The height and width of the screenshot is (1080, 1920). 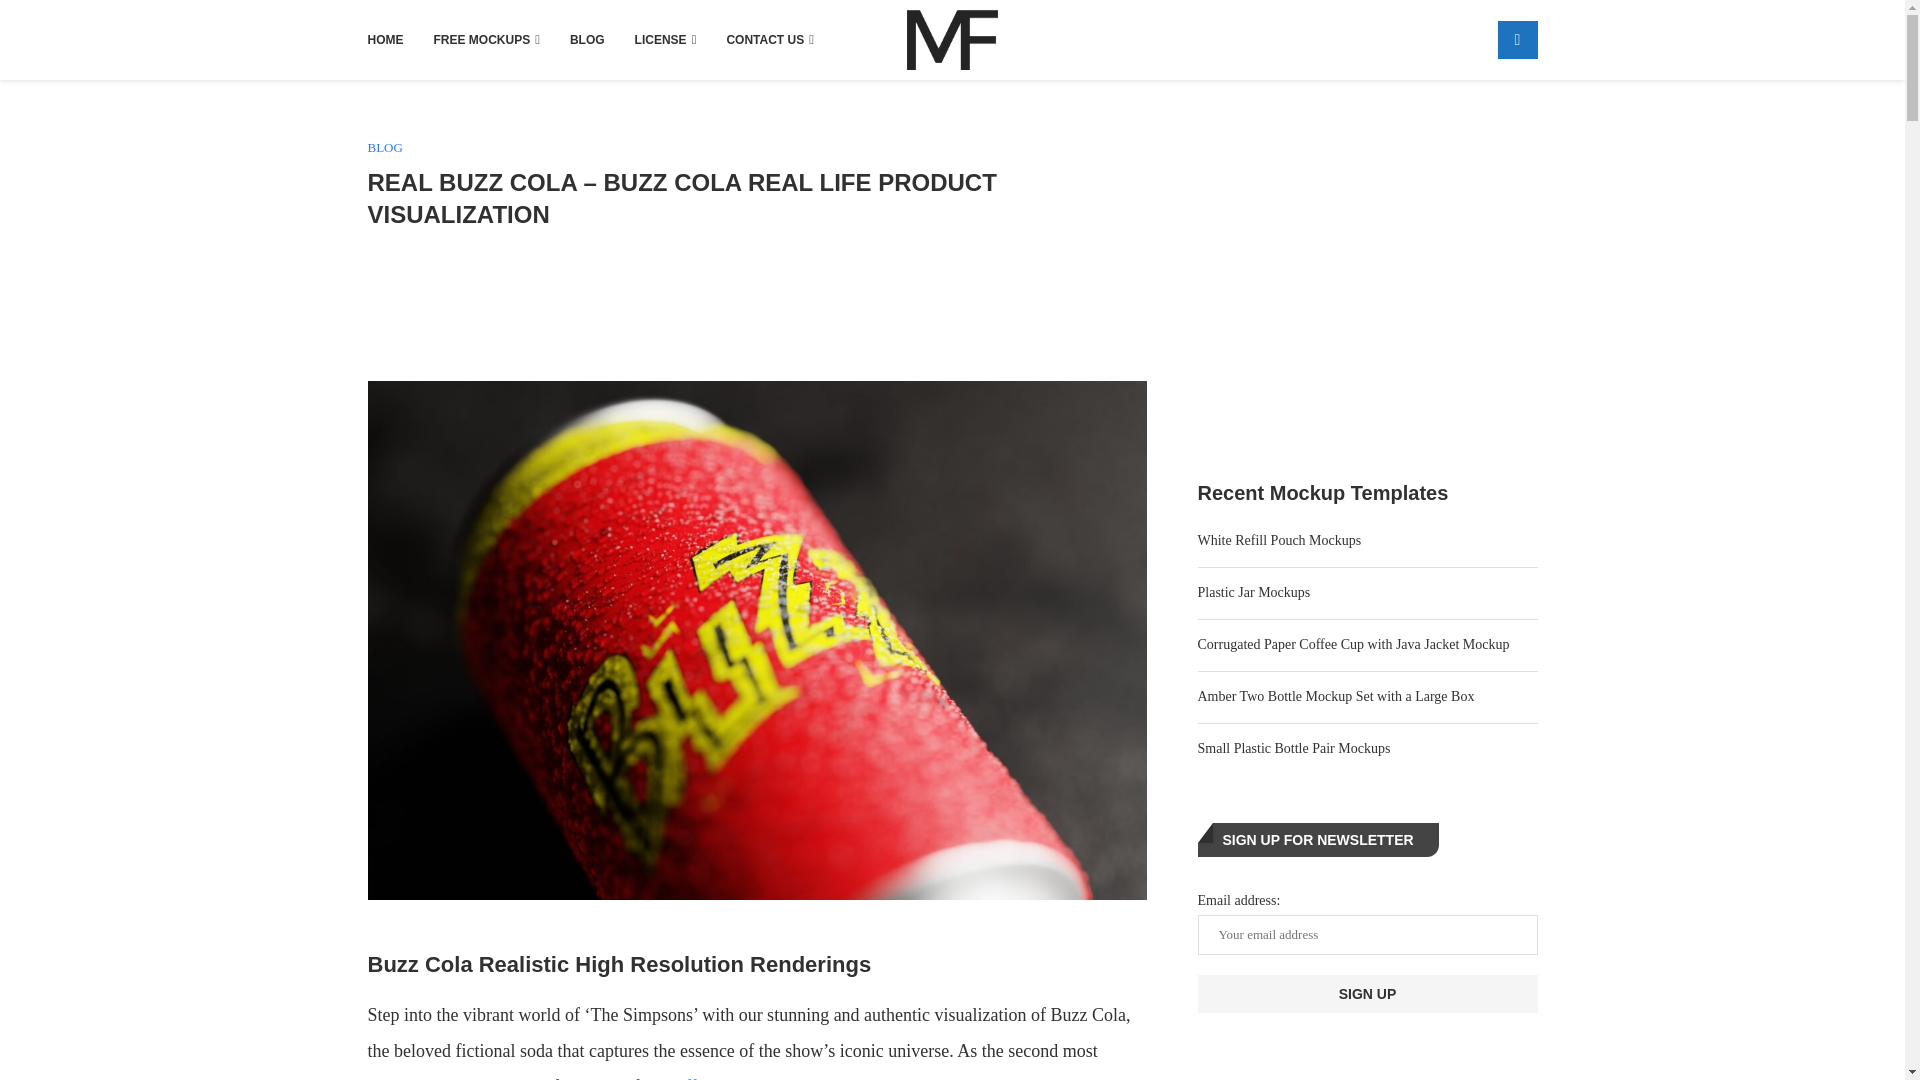 I want to click on Advertisement, so click(x=757, y=302).